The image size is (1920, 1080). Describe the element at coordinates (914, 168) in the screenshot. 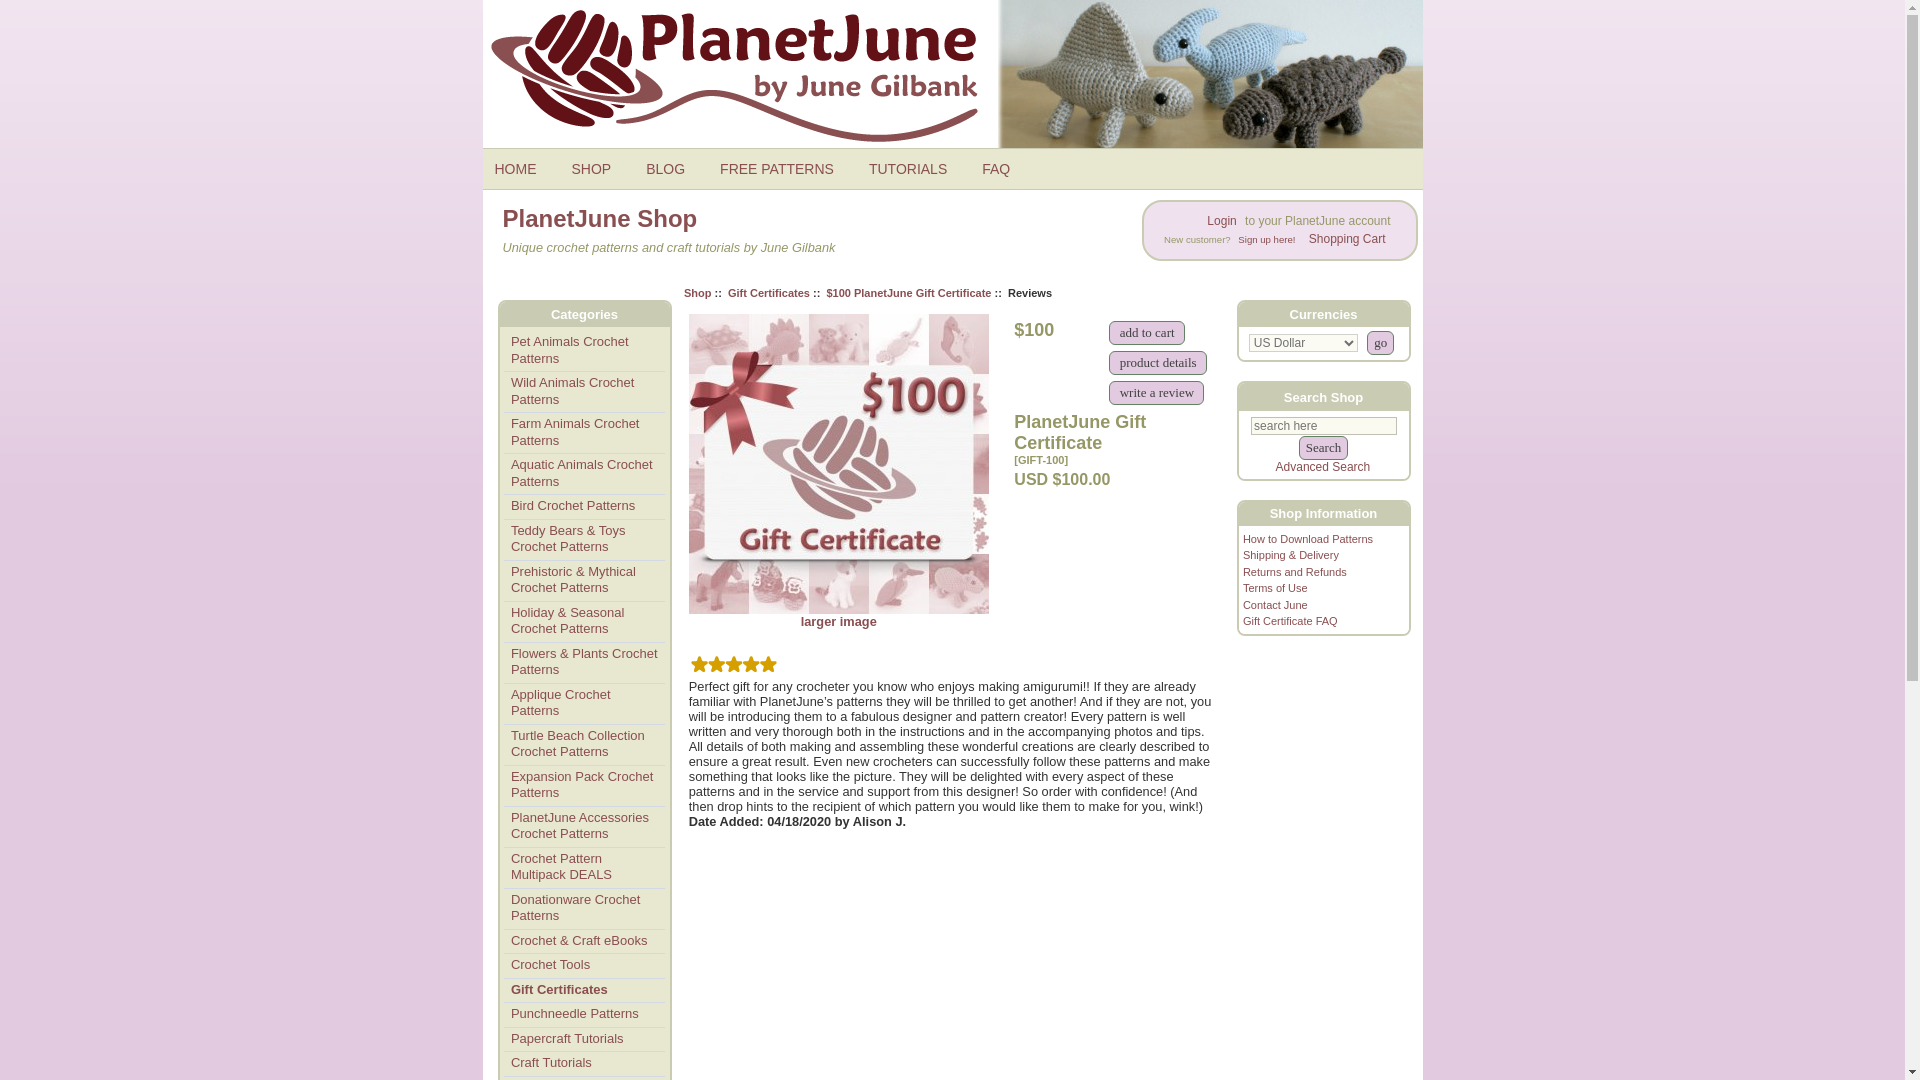

I see `TUTORIALS` at that location.